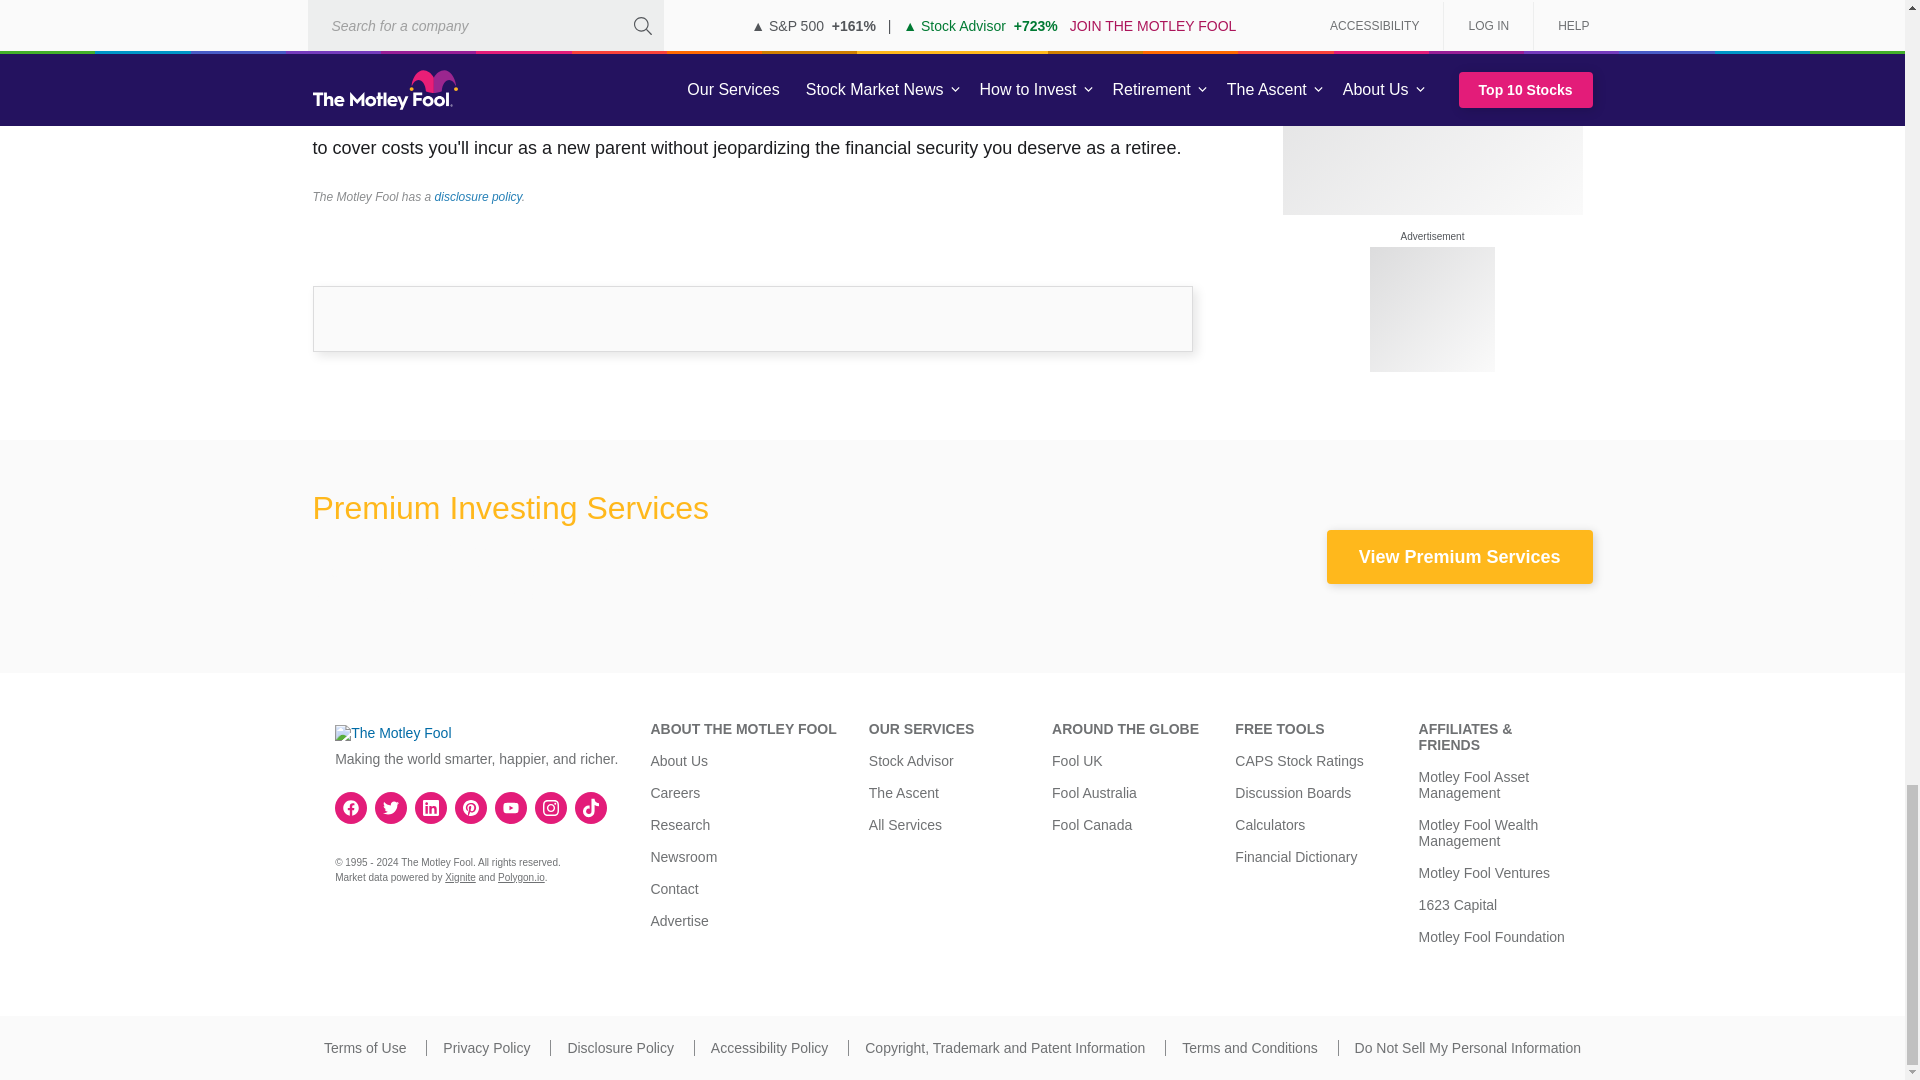 The width and height of the screenshot is (1920, 1080). What do you see at coordinates (486, 1048) in the screenshot?
I see `Privacy Policy` at bounding box center [486, 1048].